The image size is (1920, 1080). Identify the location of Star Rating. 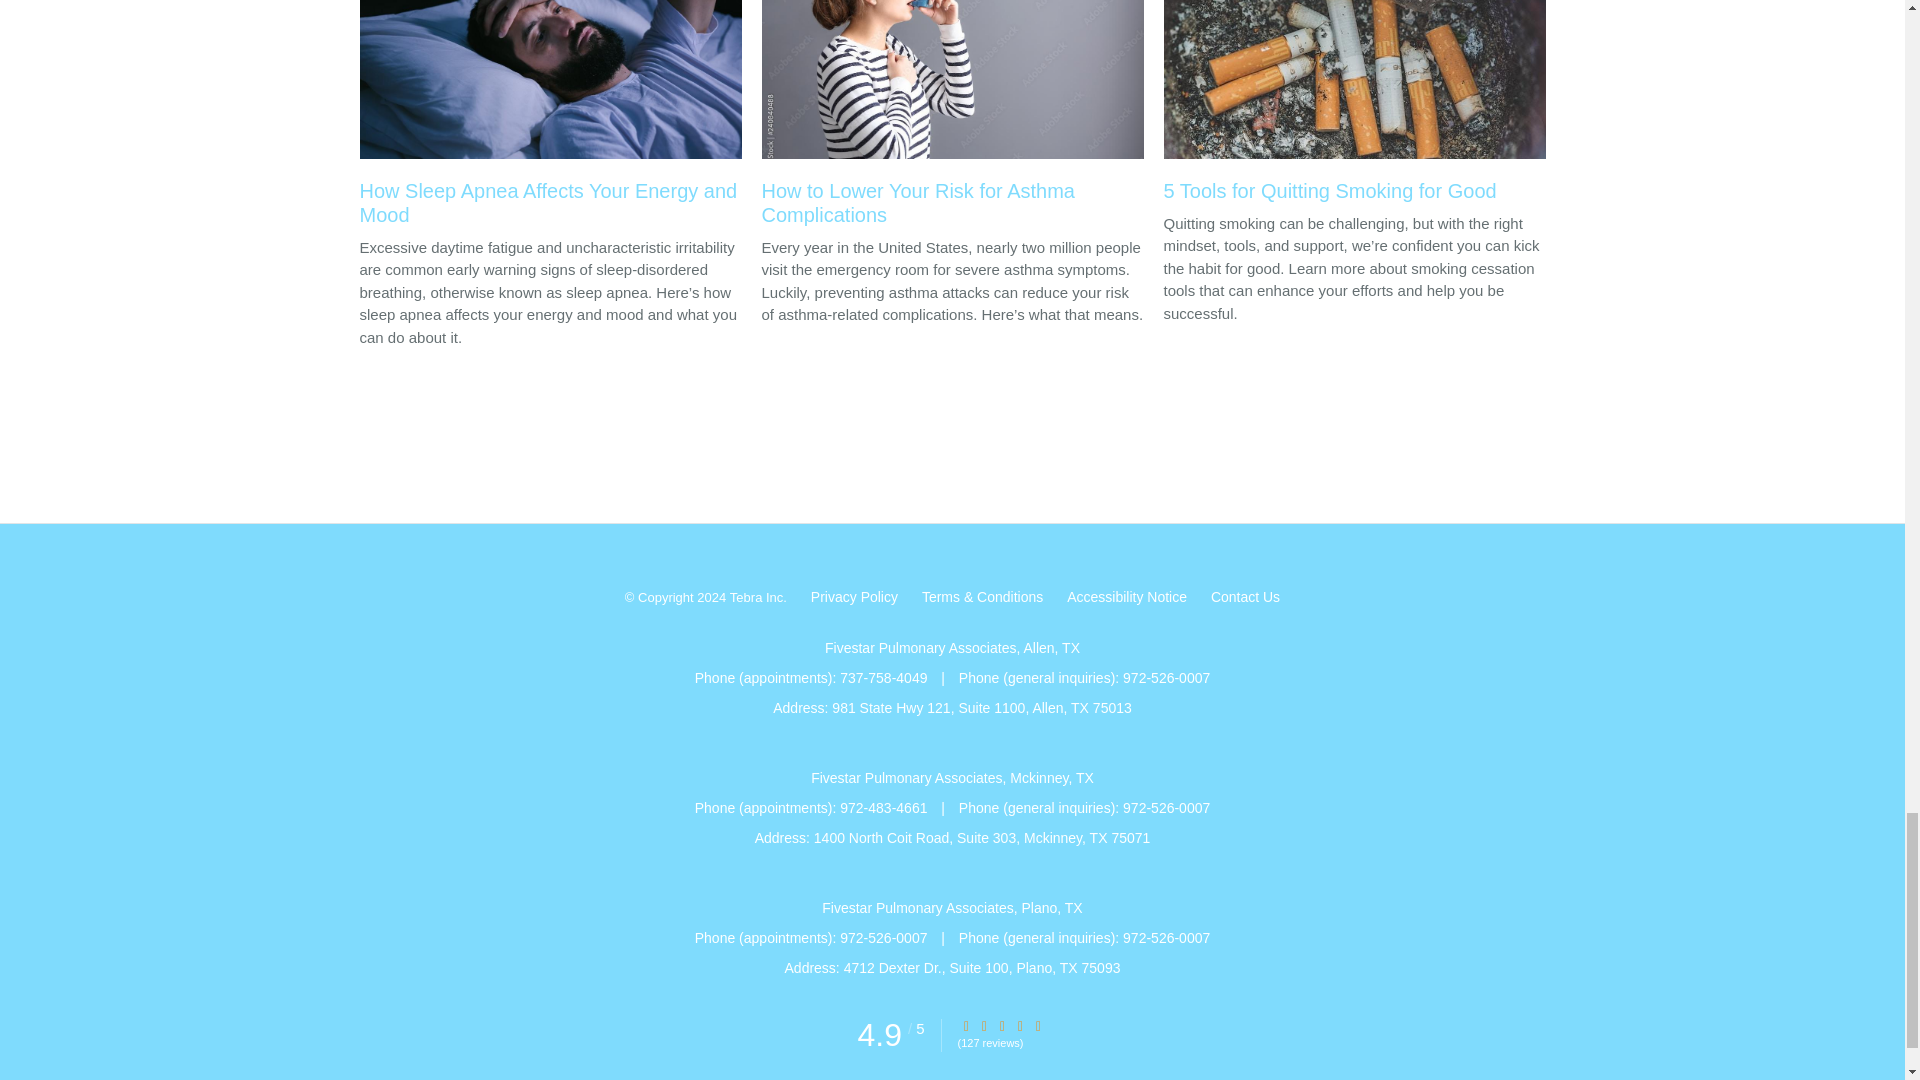
(966, 1026).